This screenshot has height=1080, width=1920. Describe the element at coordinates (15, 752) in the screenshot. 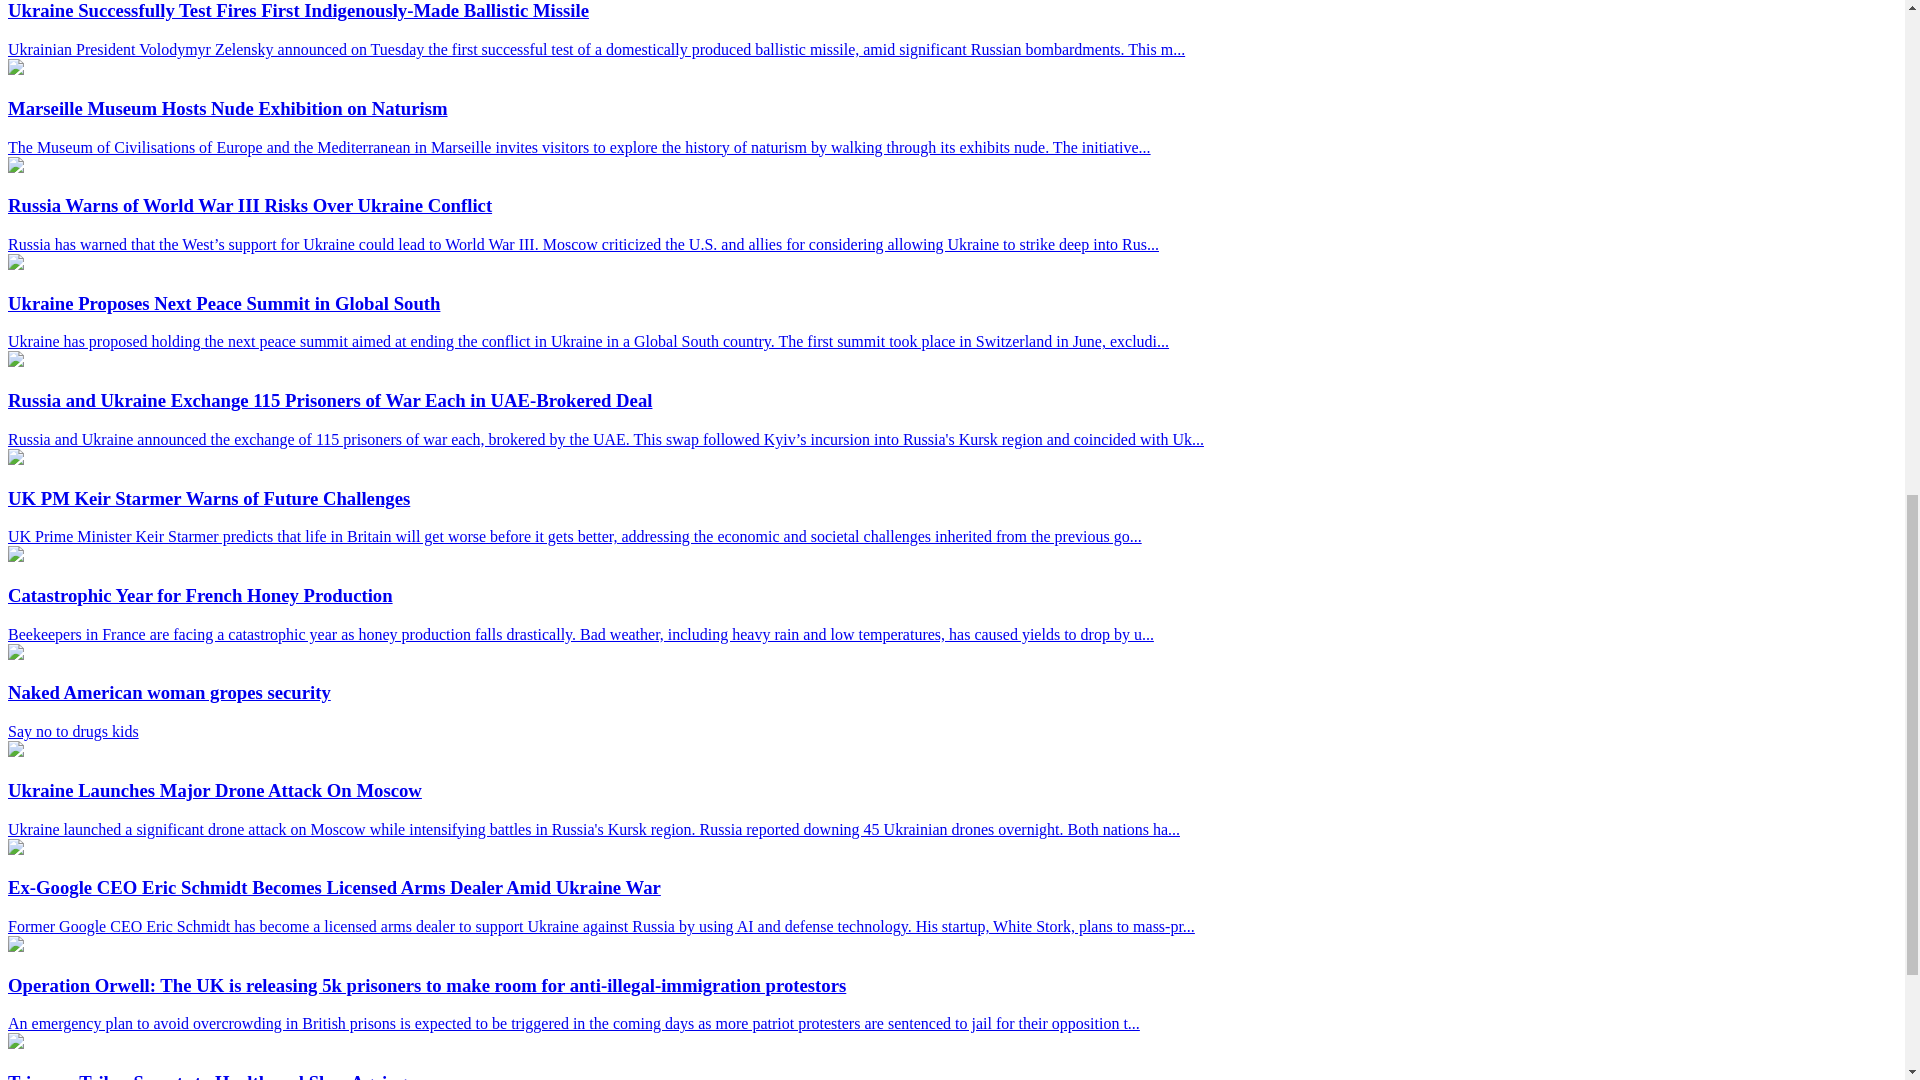

I see `Ukraine Launches Major Drone Attack On Moscow` at that location.